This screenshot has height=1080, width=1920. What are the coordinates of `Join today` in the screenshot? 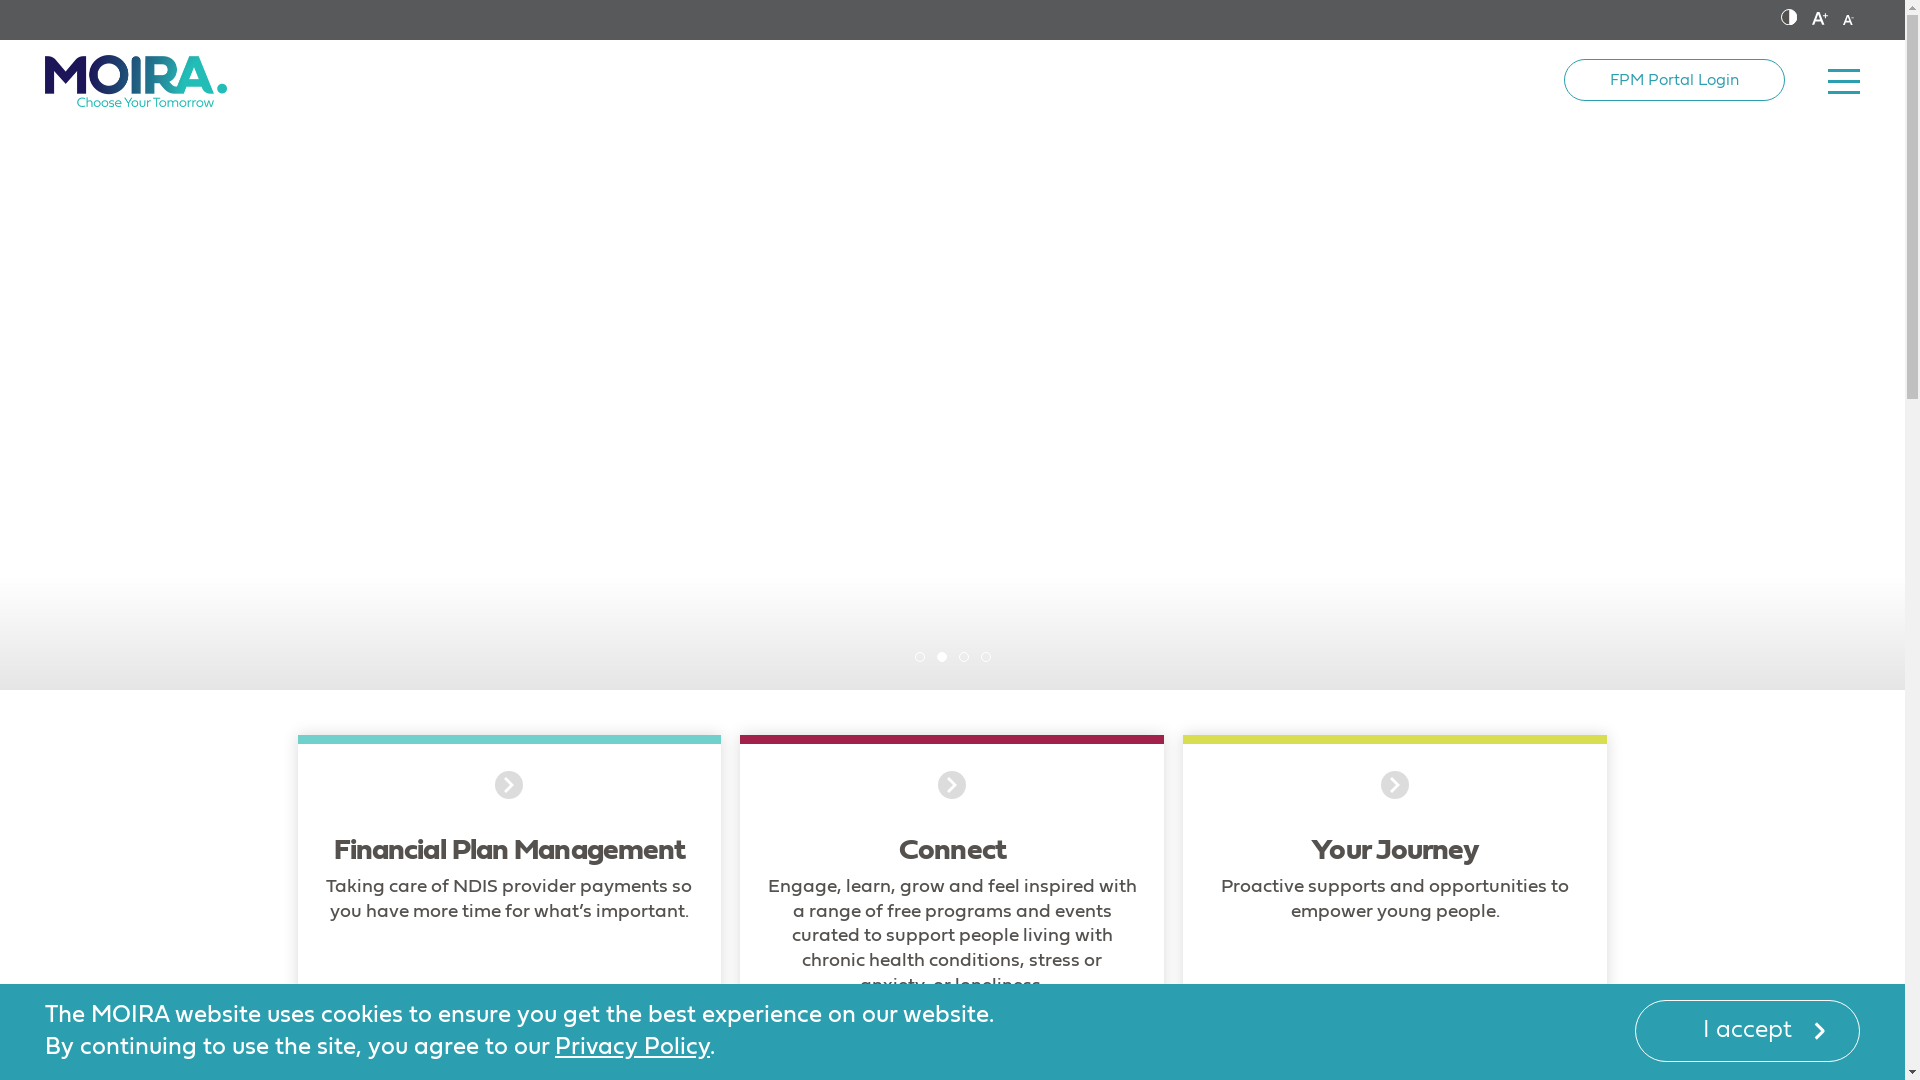 It's located at (818, 436).